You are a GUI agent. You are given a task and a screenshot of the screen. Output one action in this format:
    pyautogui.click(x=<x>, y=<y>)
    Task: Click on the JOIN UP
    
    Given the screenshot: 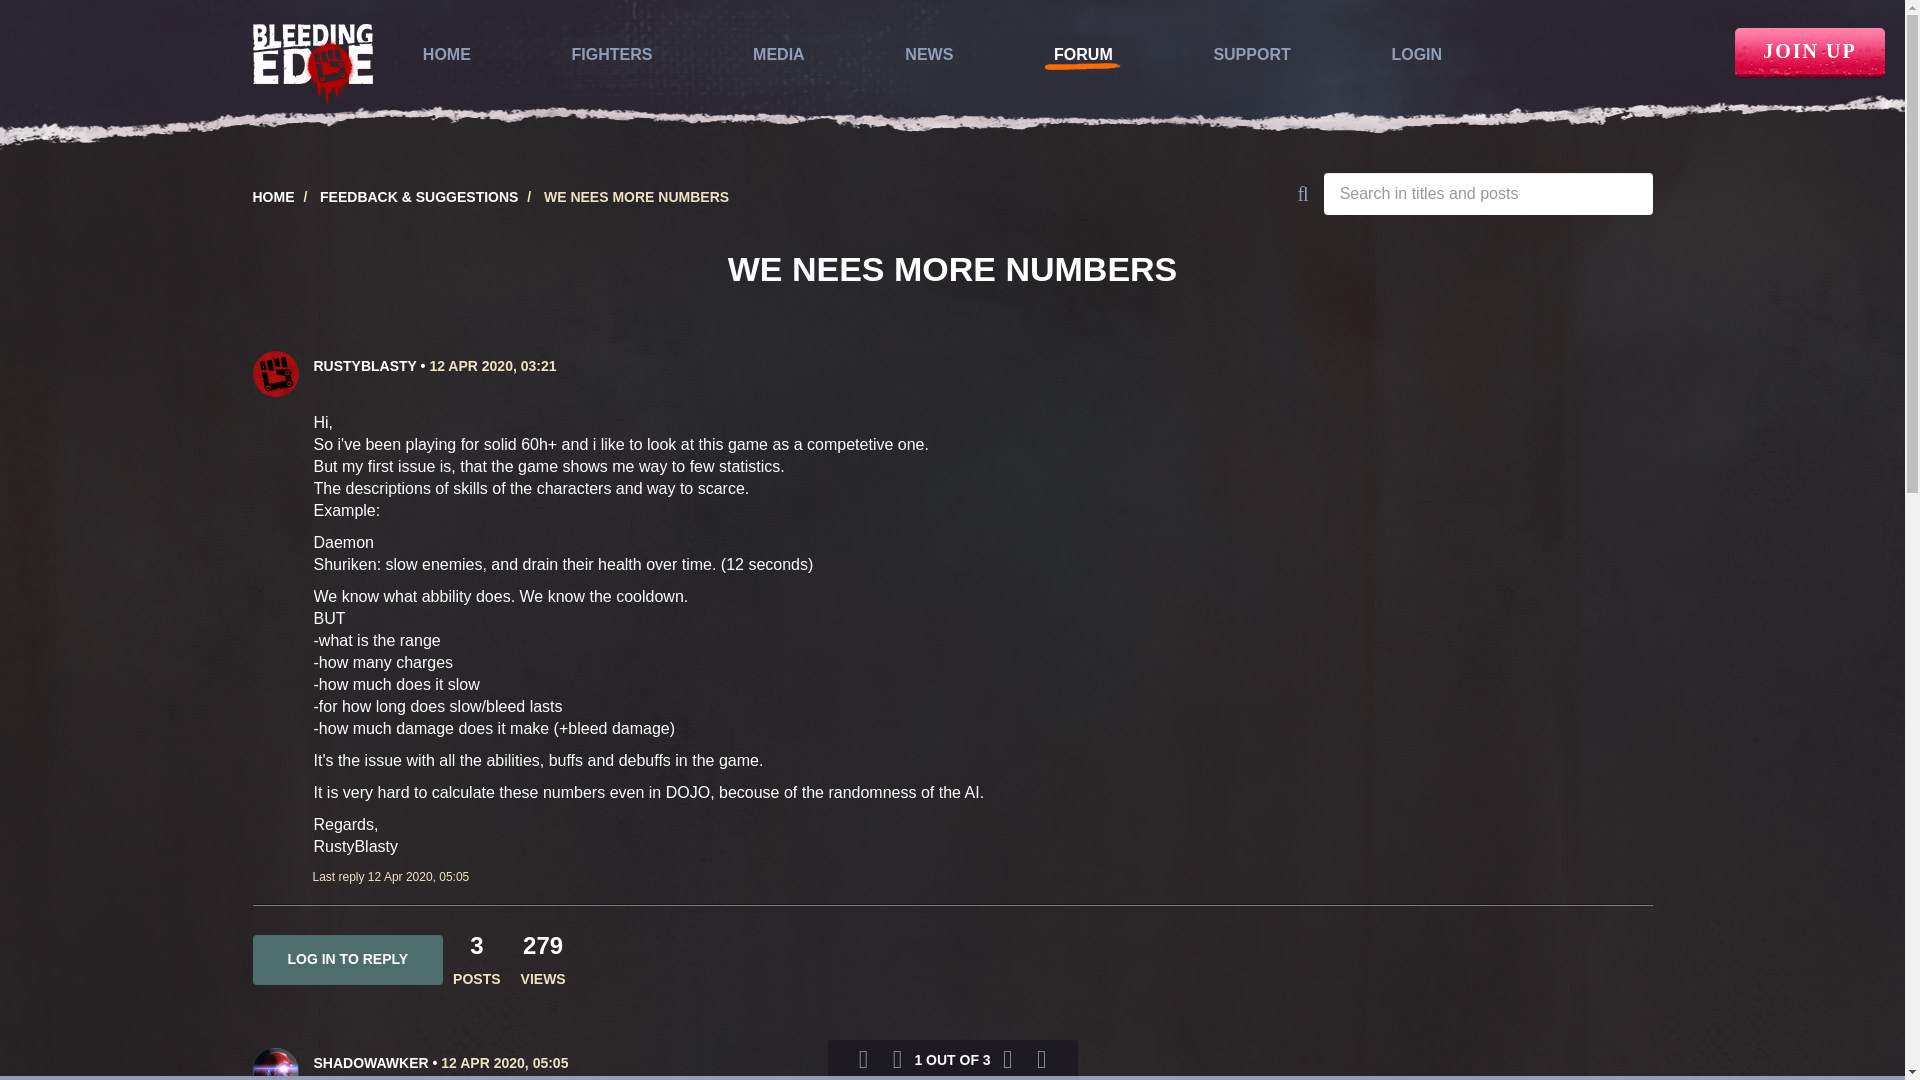 What is the action you would take?
    pyautogui.click(x=1810, y=52)
    